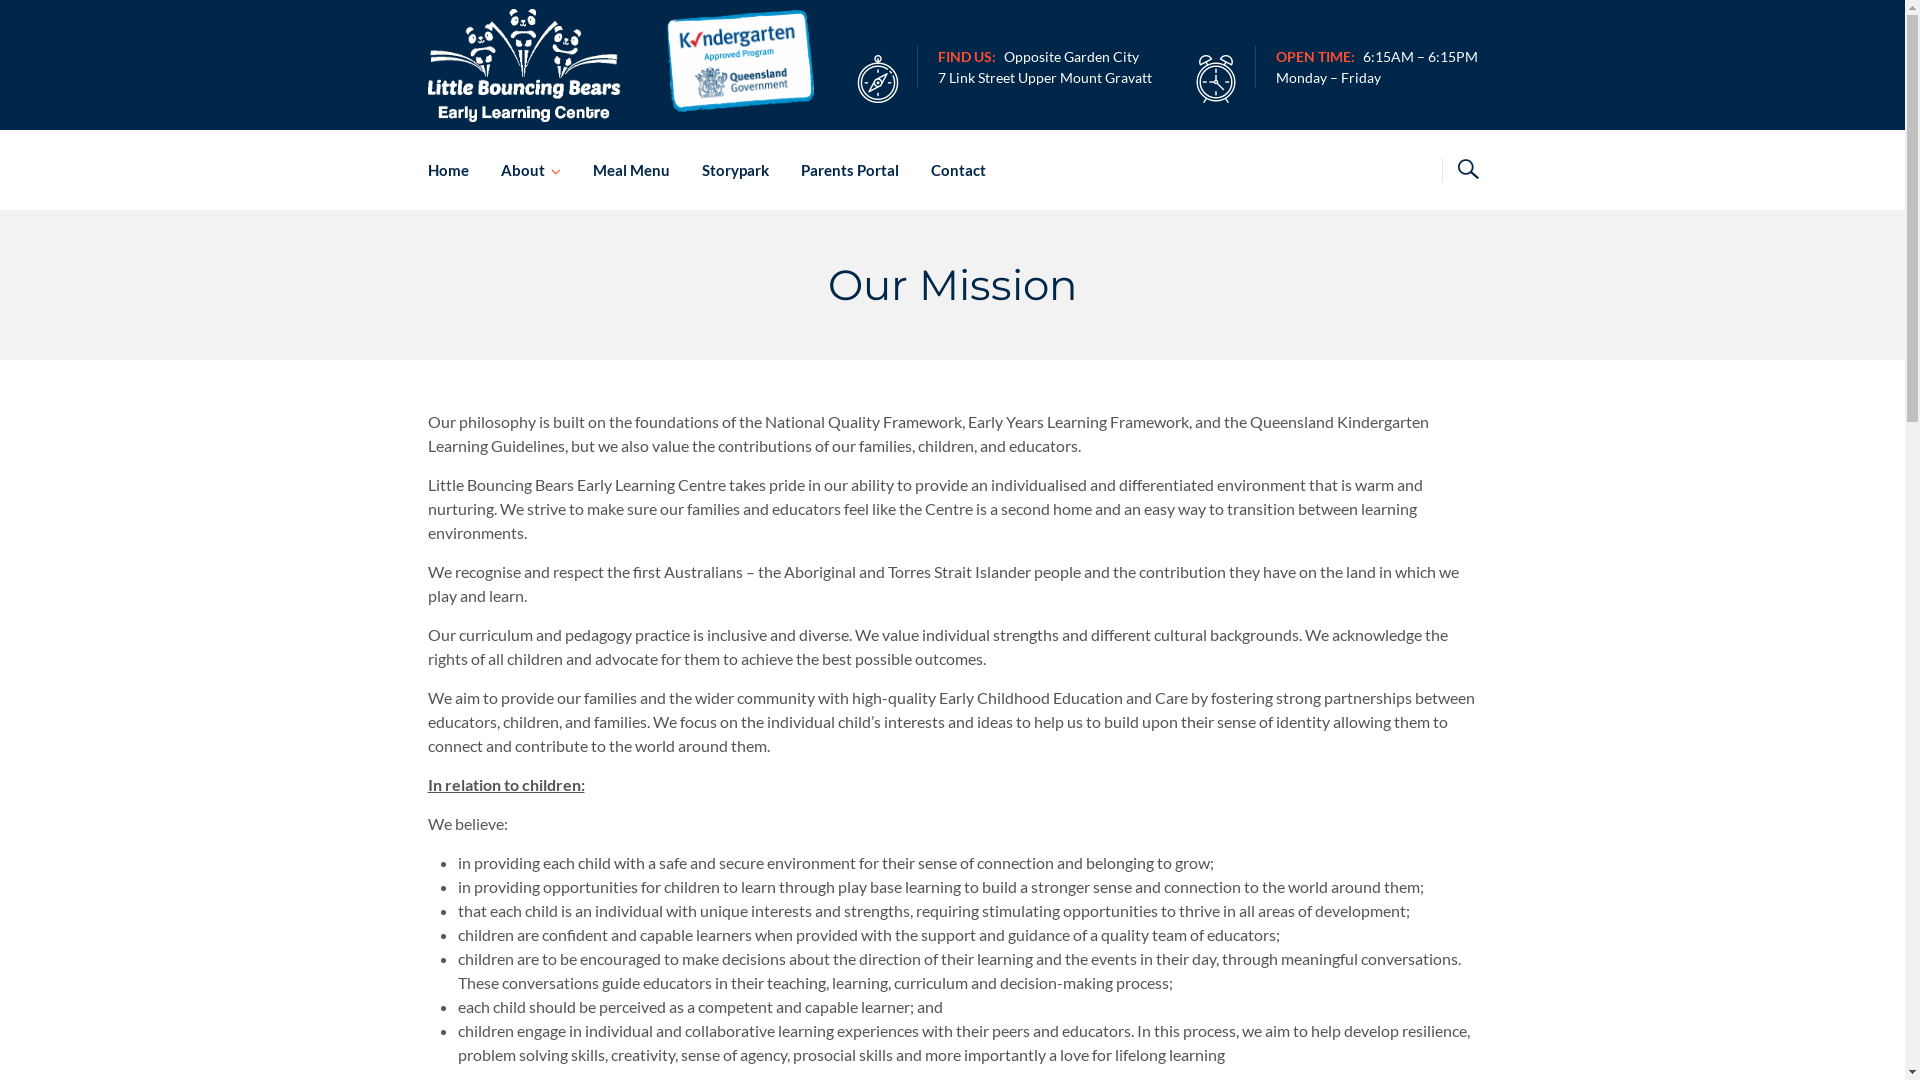 This screenshot has width=1920, height=1080. What do you see at coordinates (630, 170) in the screenshot?
I see `Meal Menu` at bounding box center [630, 170].